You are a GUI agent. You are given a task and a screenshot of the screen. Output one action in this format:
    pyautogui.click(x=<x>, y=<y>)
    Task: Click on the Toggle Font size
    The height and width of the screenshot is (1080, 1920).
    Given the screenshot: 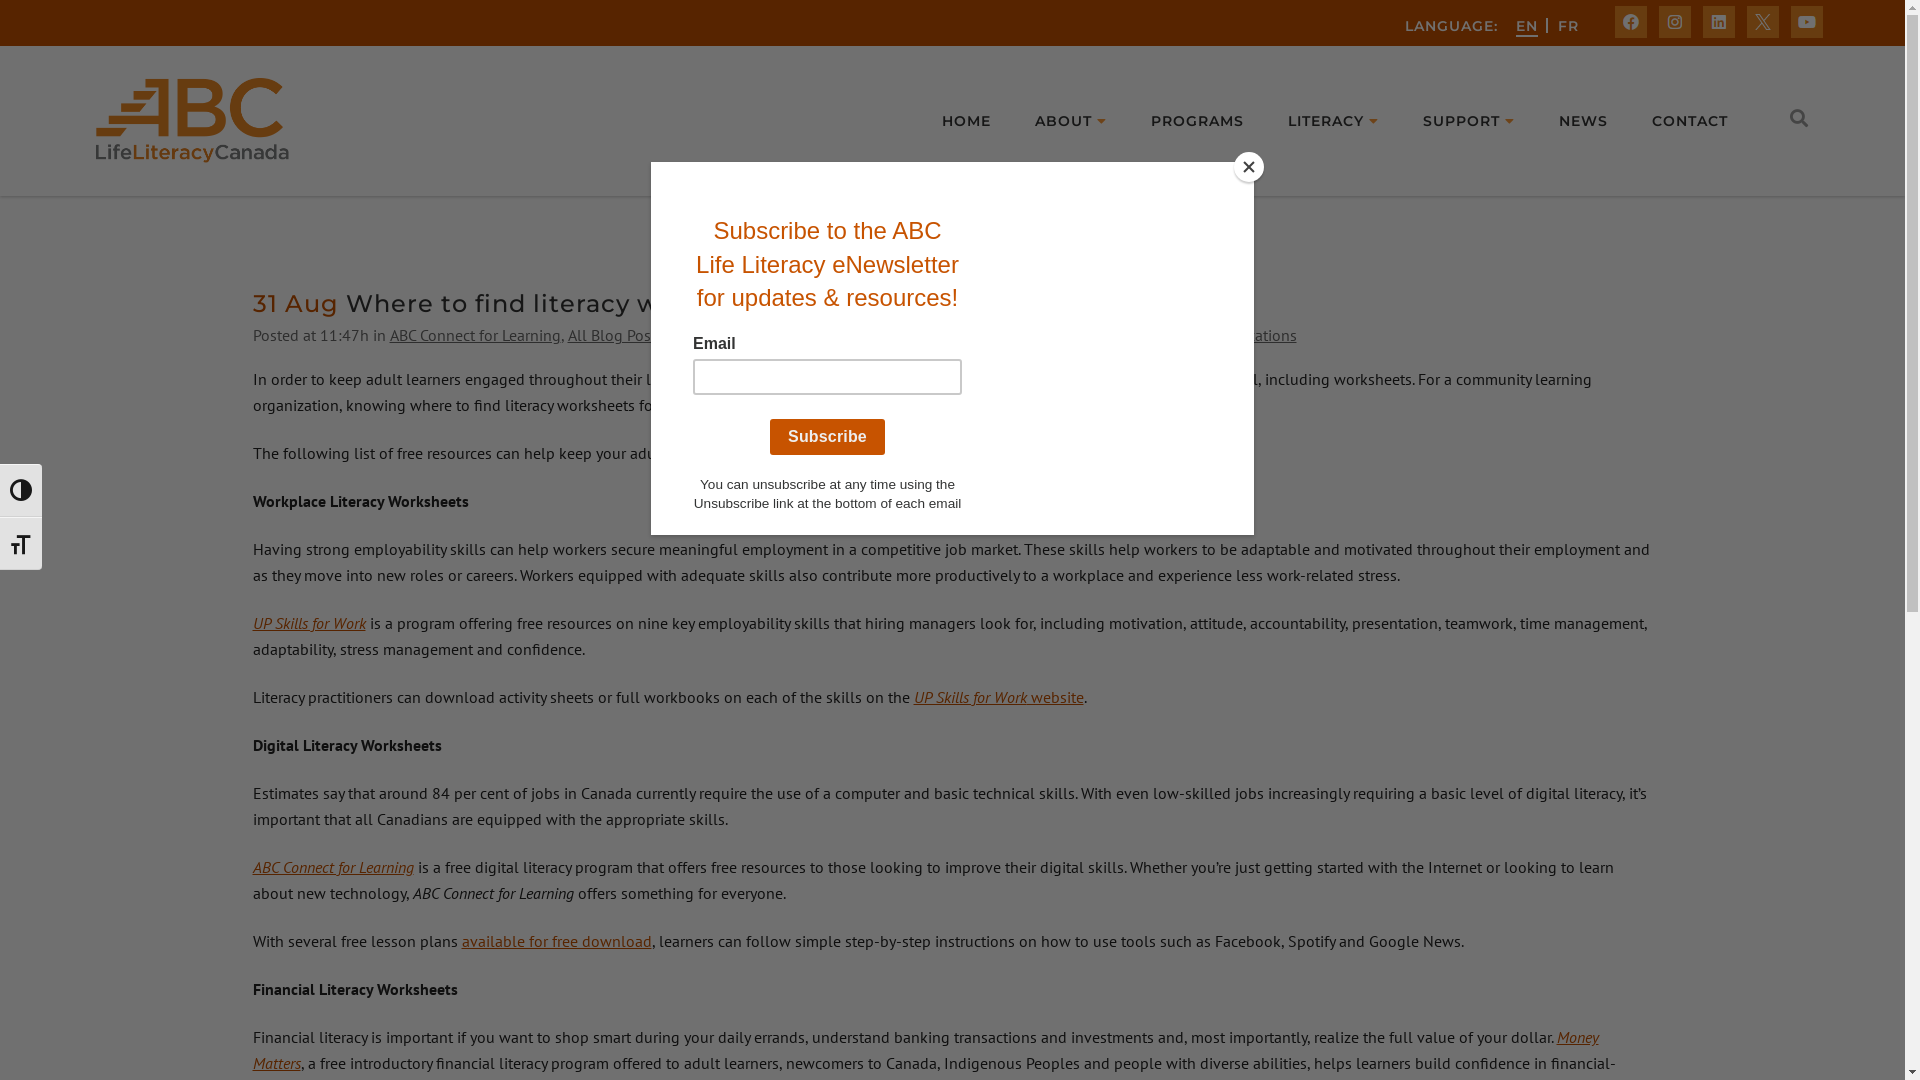 What is the action you would take?
    pyautogui.click(x=21, y=544)
    